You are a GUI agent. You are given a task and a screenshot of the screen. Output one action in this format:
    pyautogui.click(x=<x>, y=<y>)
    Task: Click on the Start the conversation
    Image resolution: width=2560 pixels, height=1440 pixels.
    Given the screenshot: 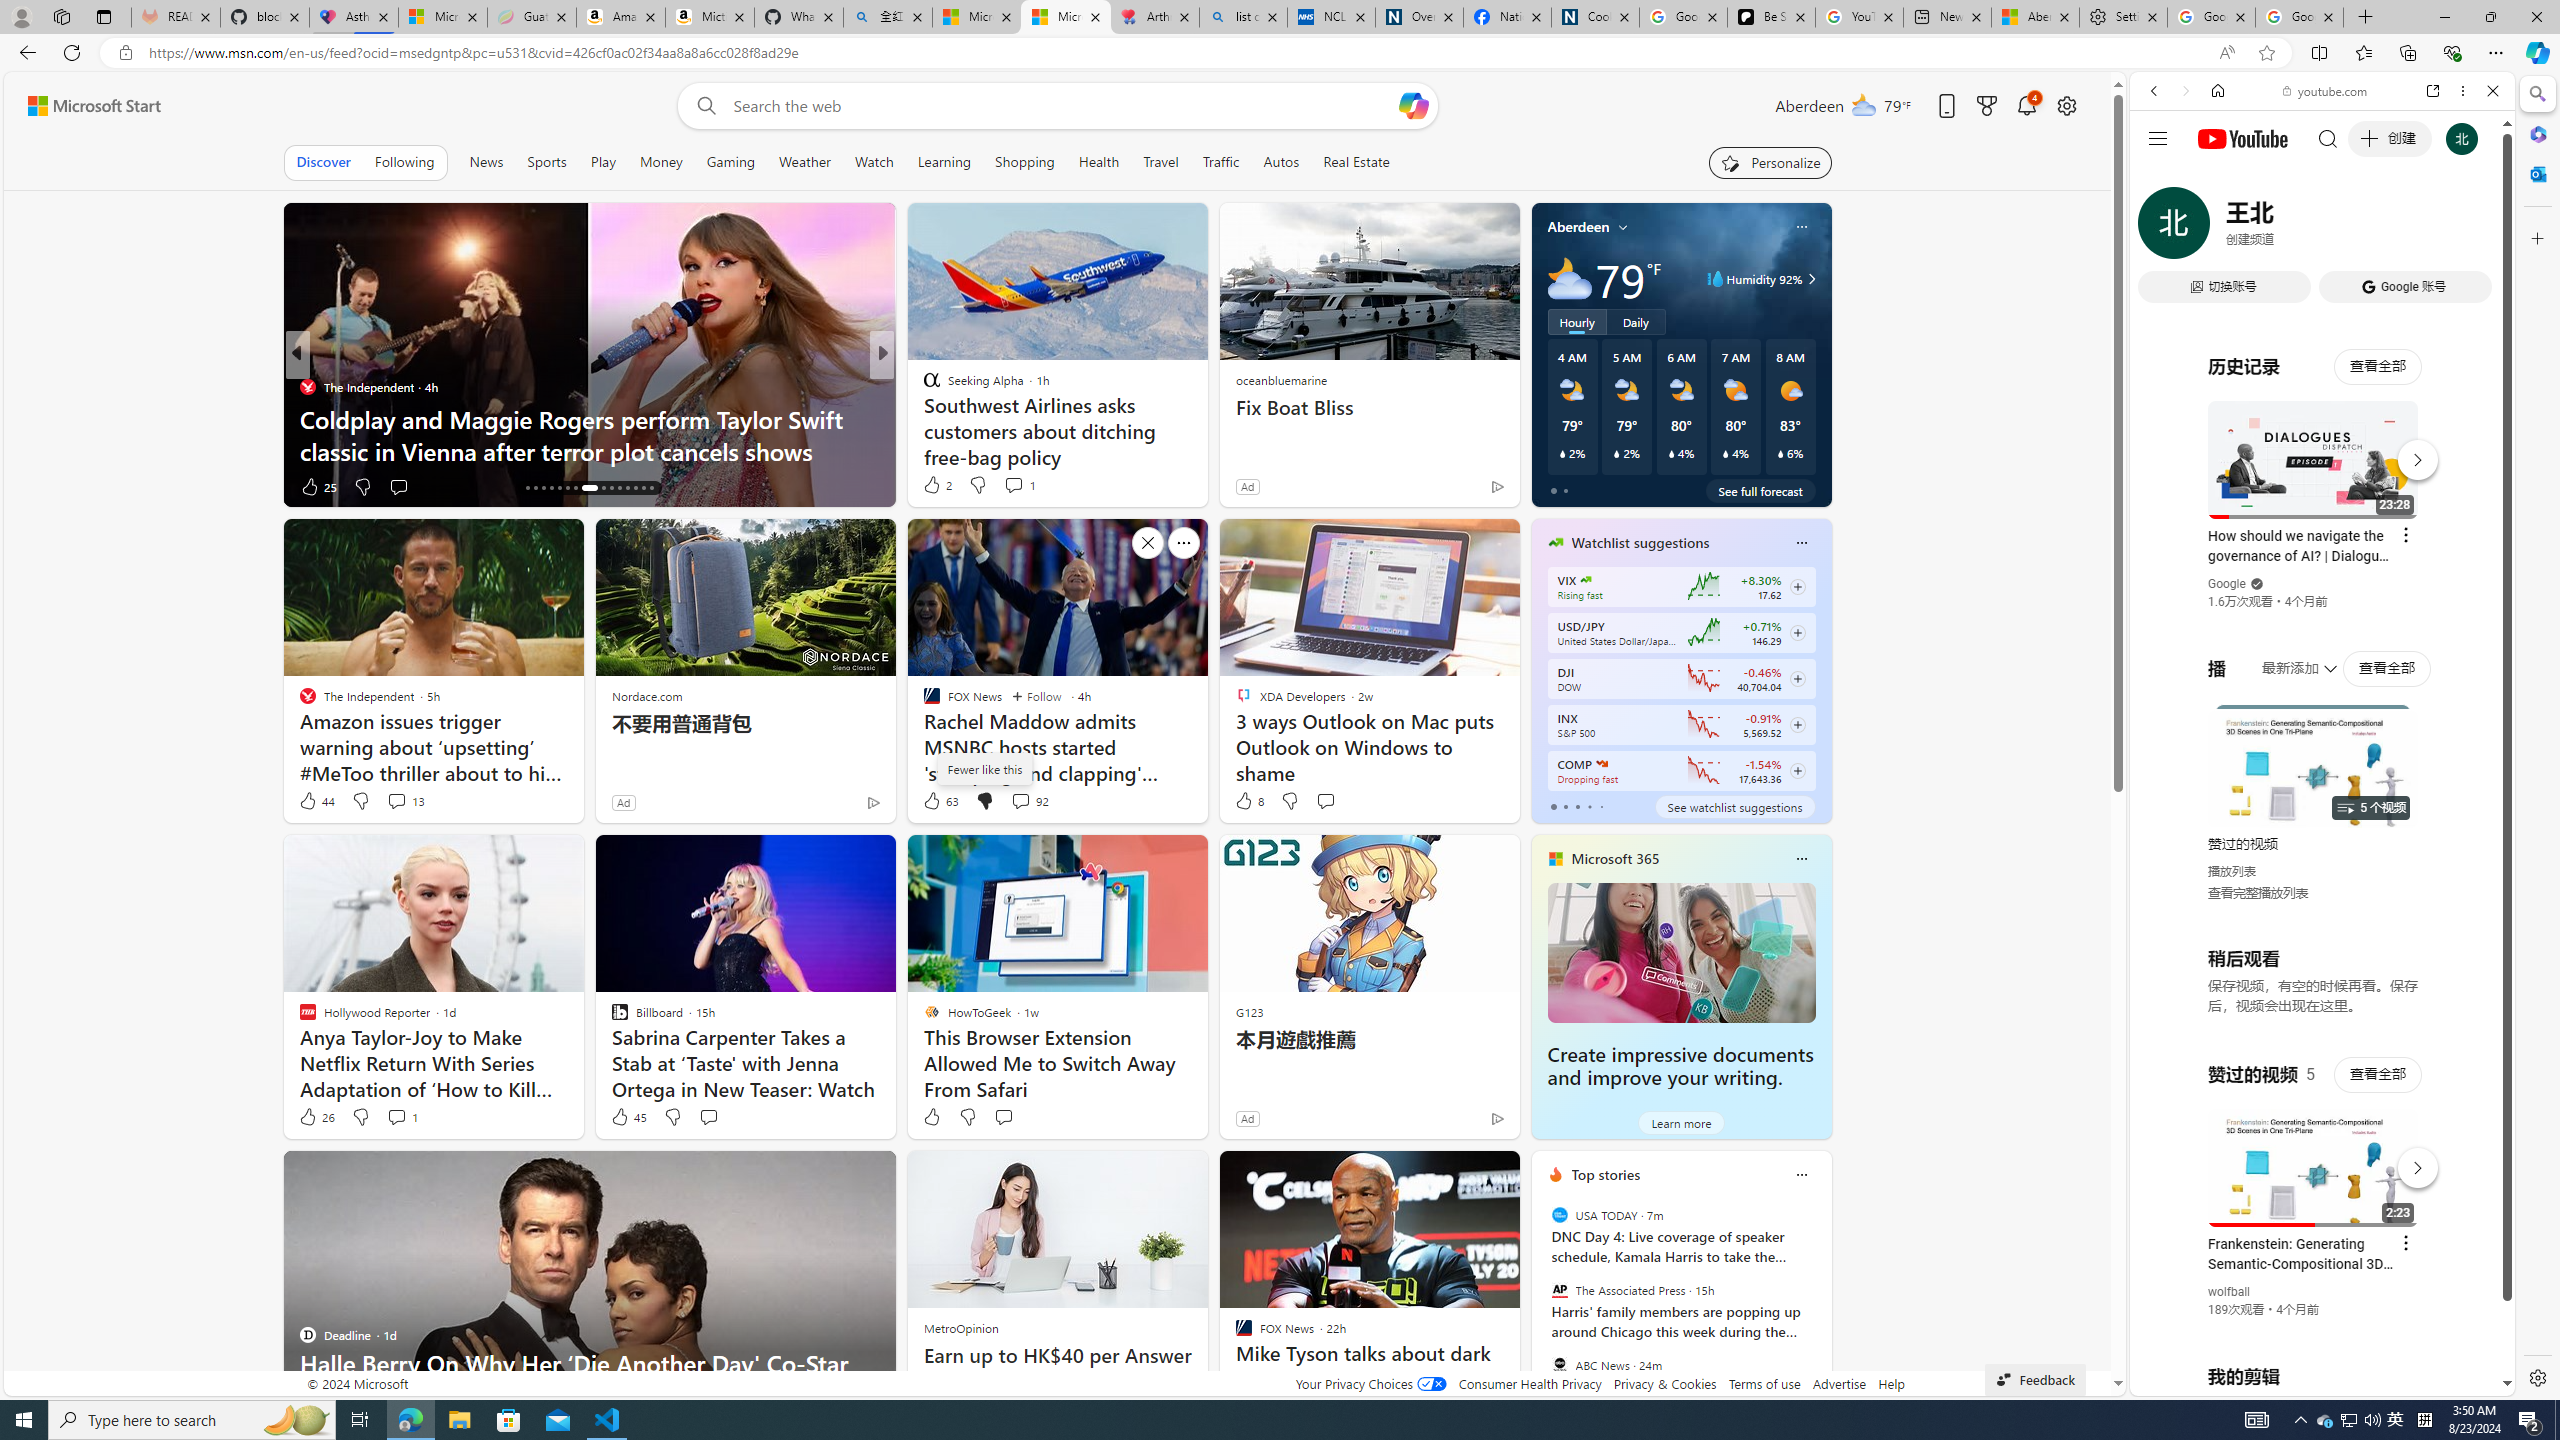 What is the action you would take?
    pyautogui.click(x=1003, y=1117)
    